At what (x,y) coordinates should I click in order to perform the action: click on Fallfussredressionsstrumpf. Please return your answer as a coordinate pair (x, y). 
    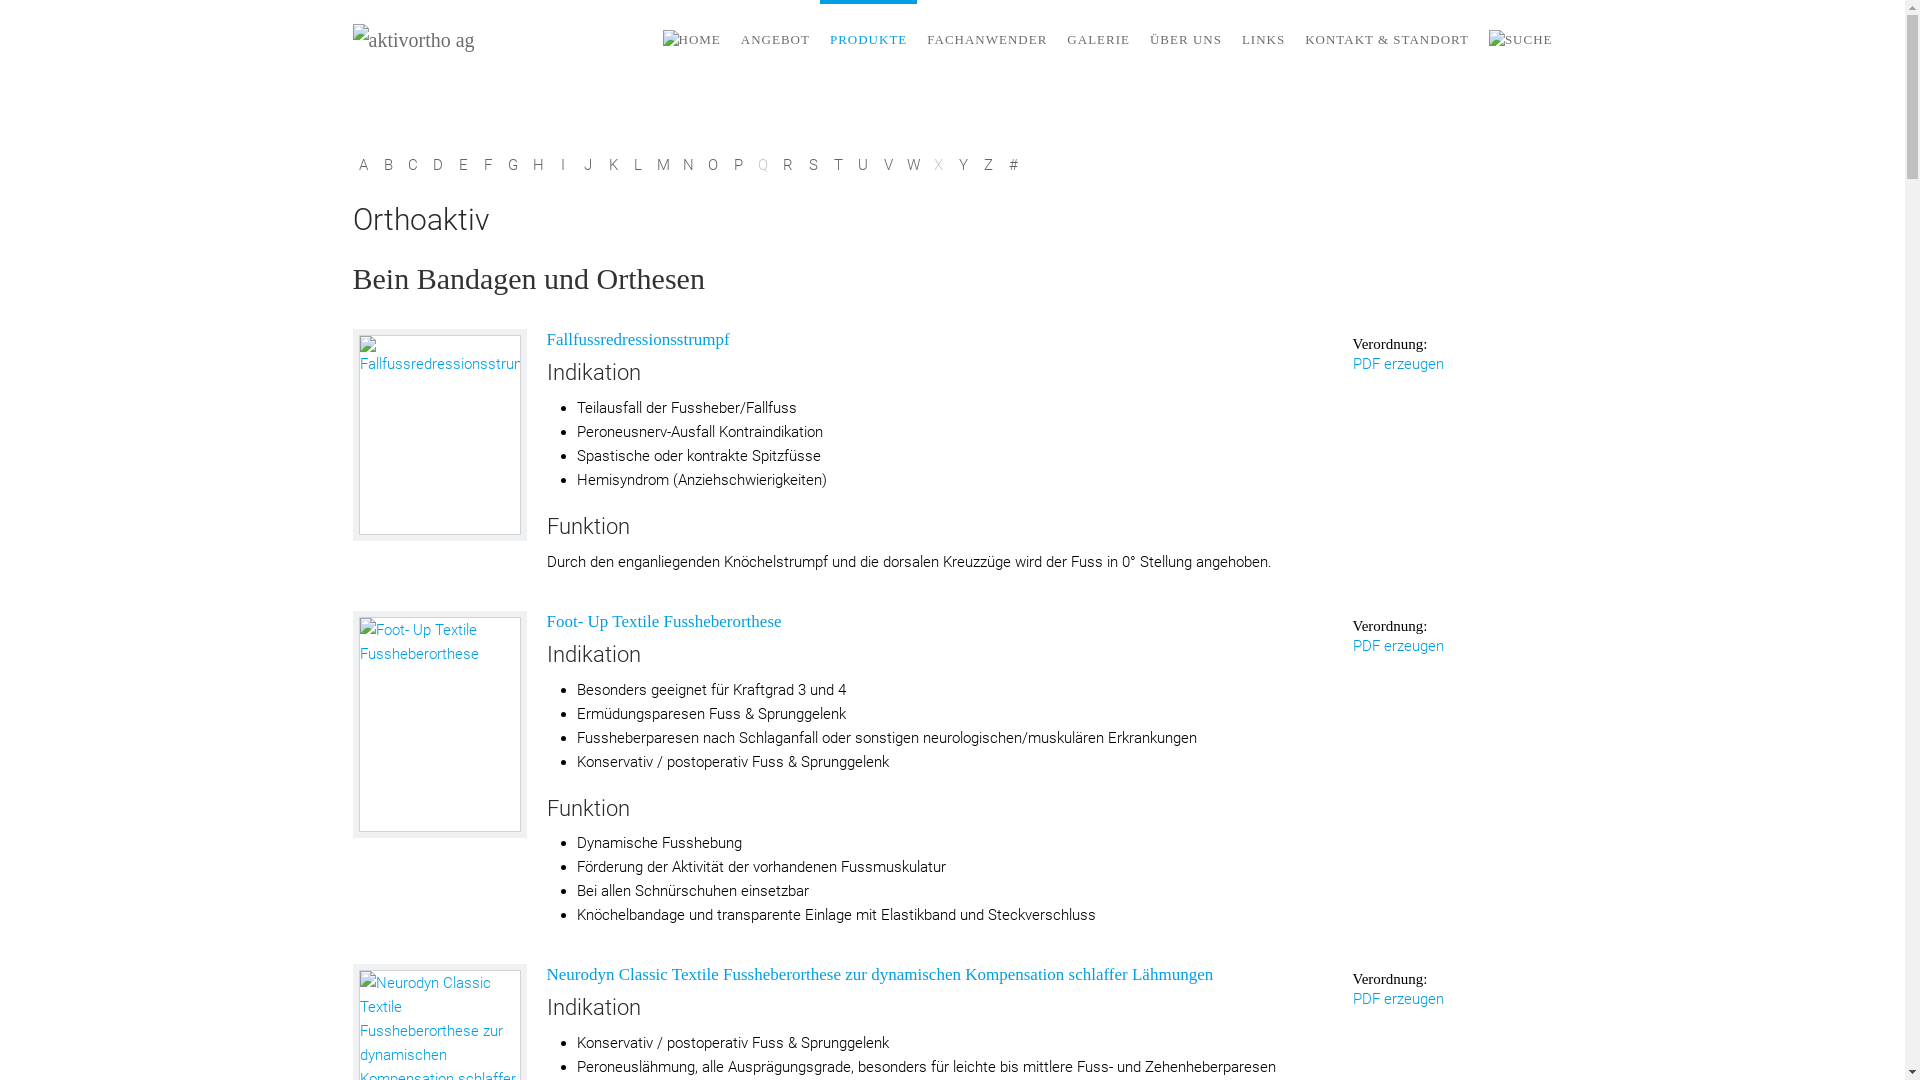
    Looking at the image, I should click on (439, 435).